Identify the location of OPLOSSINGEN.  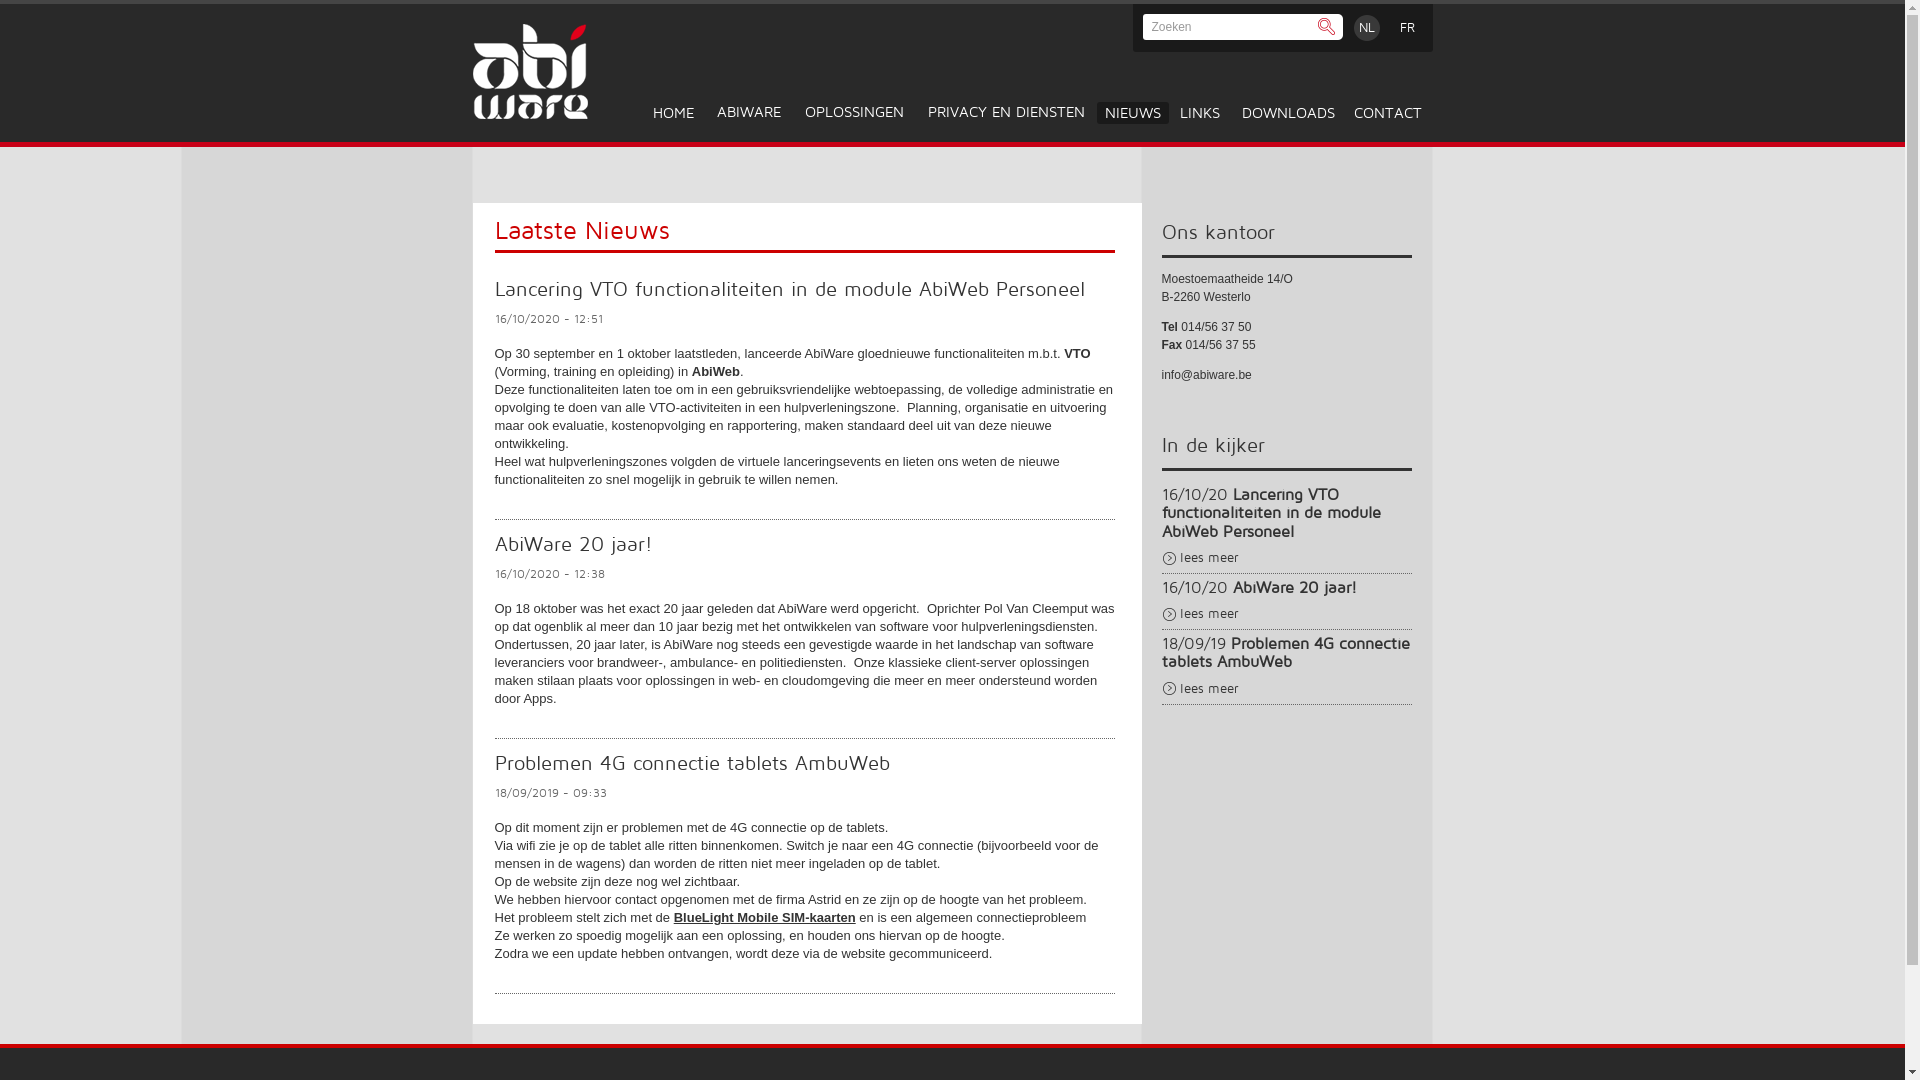
(854, 112).